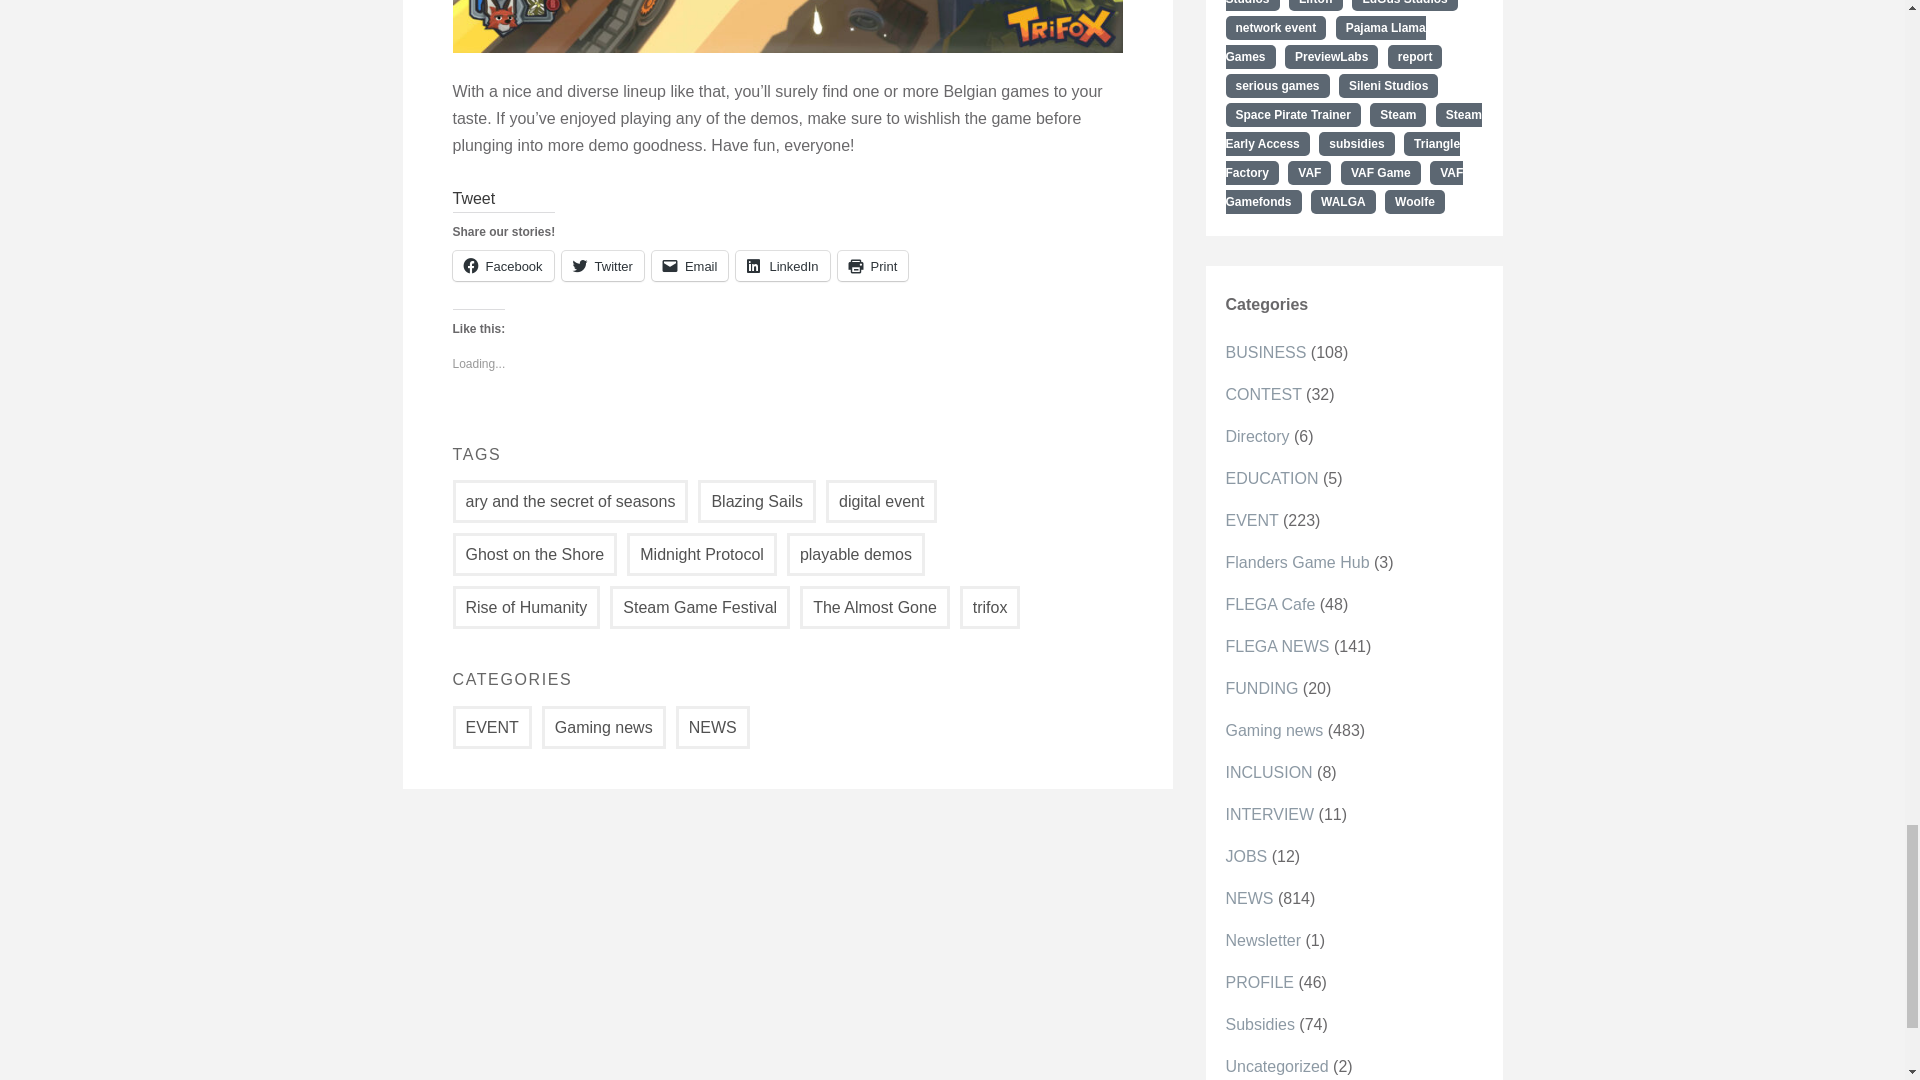 Image resolution: width=1920 pixels, height=1080 pixels. I want to click on Click to share on Twitter, so click(602, 265).